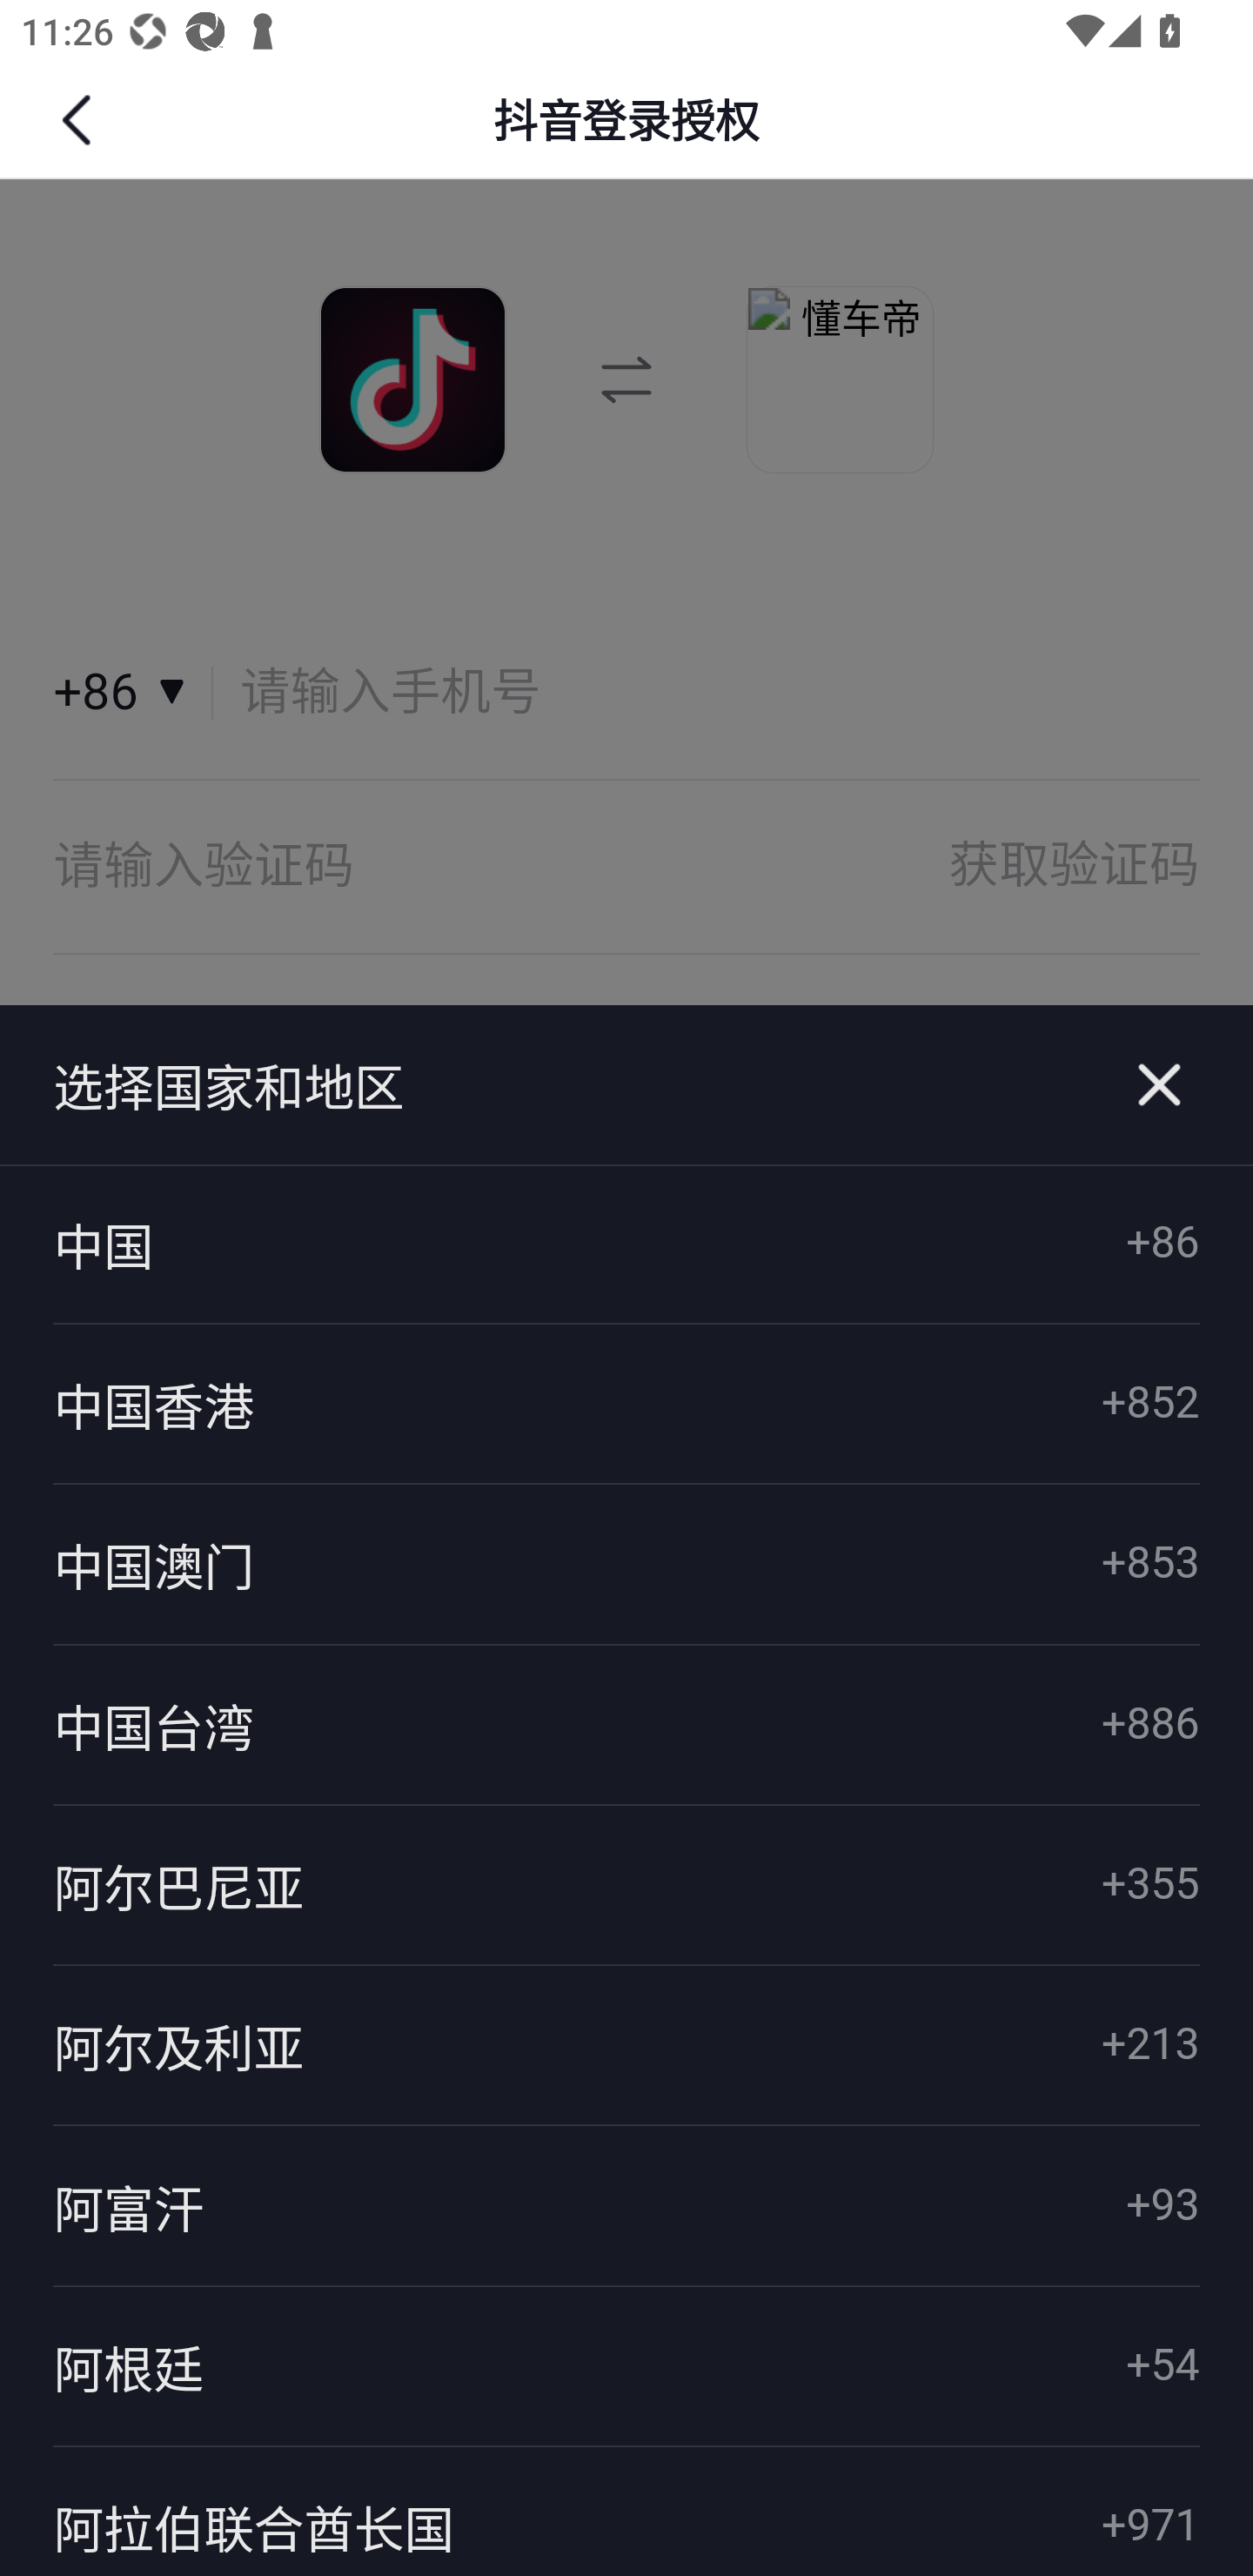 This screenshot has height=2576, width=1253. What do you see at coordinates (626, 2510) in the screenshot?
I see `阿拉伯联合酋长国+971` at bounding box center [626, 2510].